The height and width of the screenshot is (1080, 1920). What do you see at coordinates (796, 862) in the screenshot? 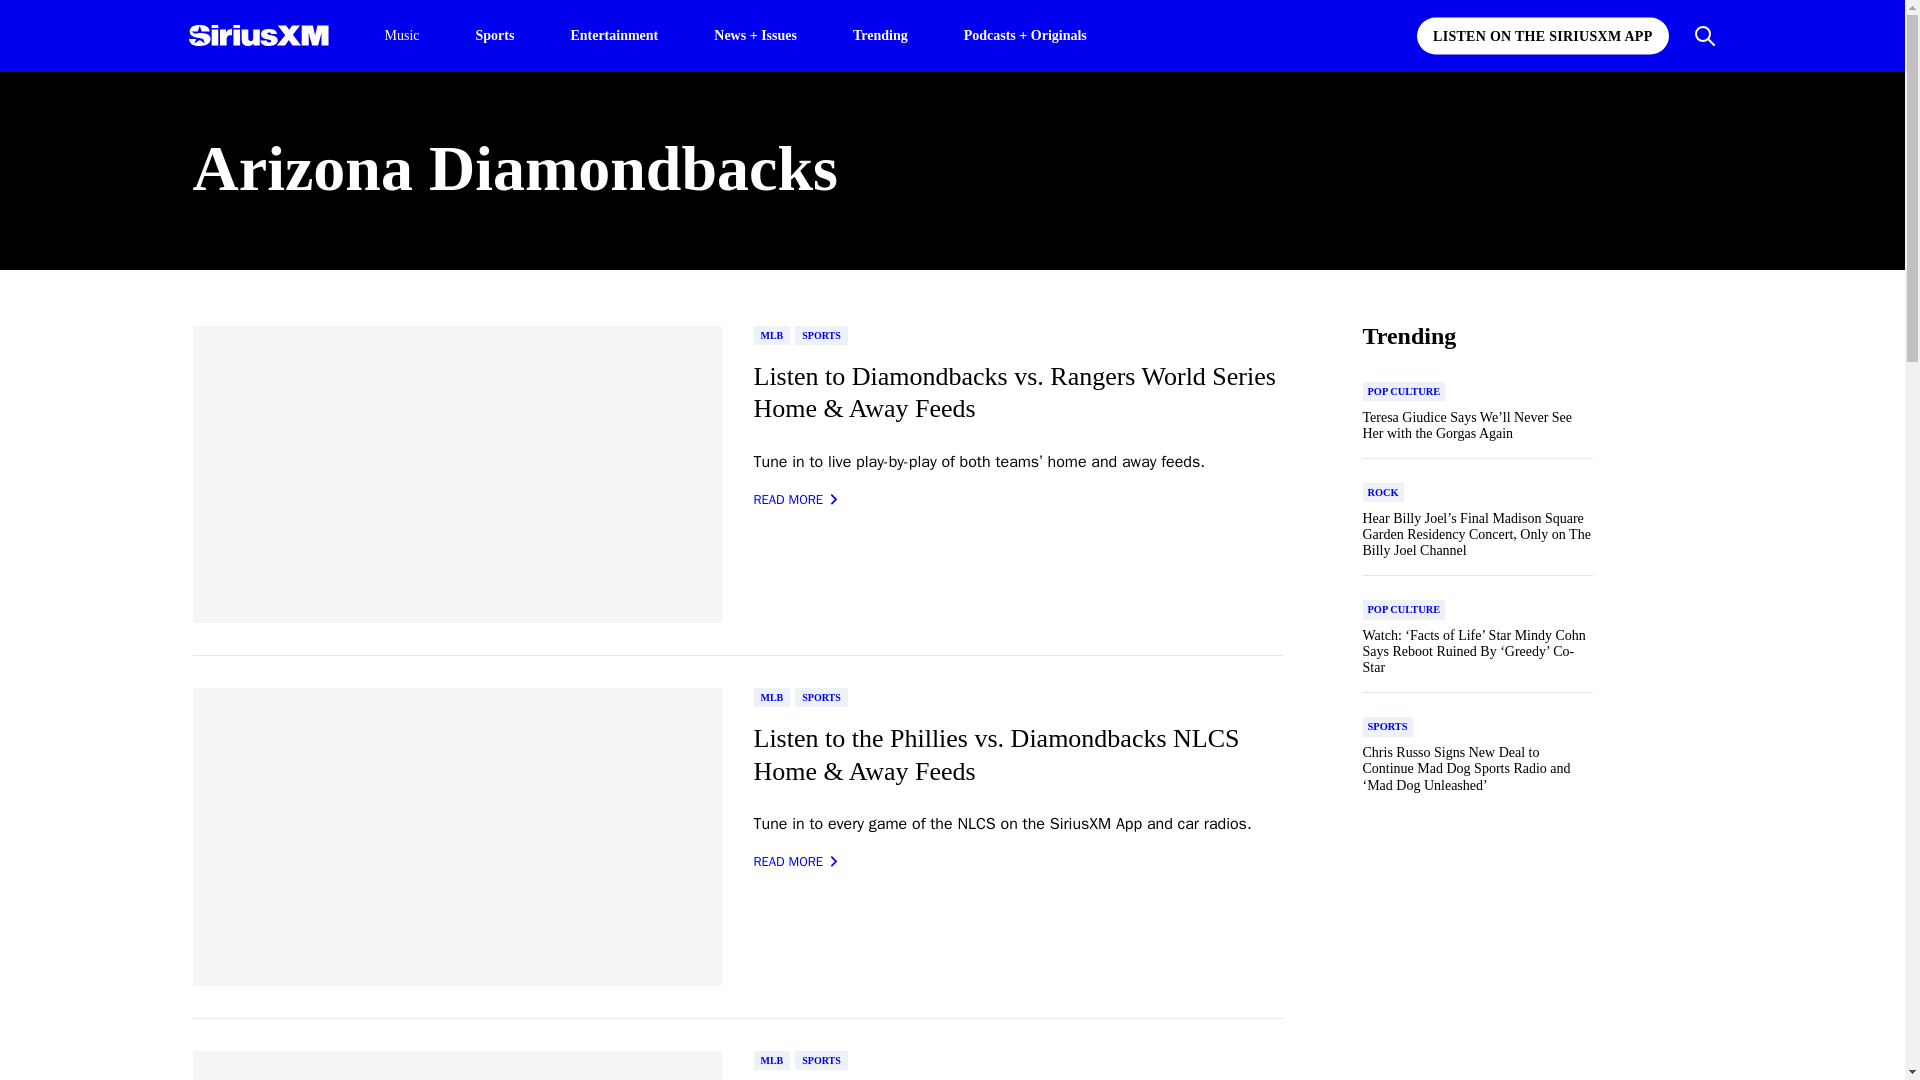
I see `READ MORE` at bounding box center [796, 862].